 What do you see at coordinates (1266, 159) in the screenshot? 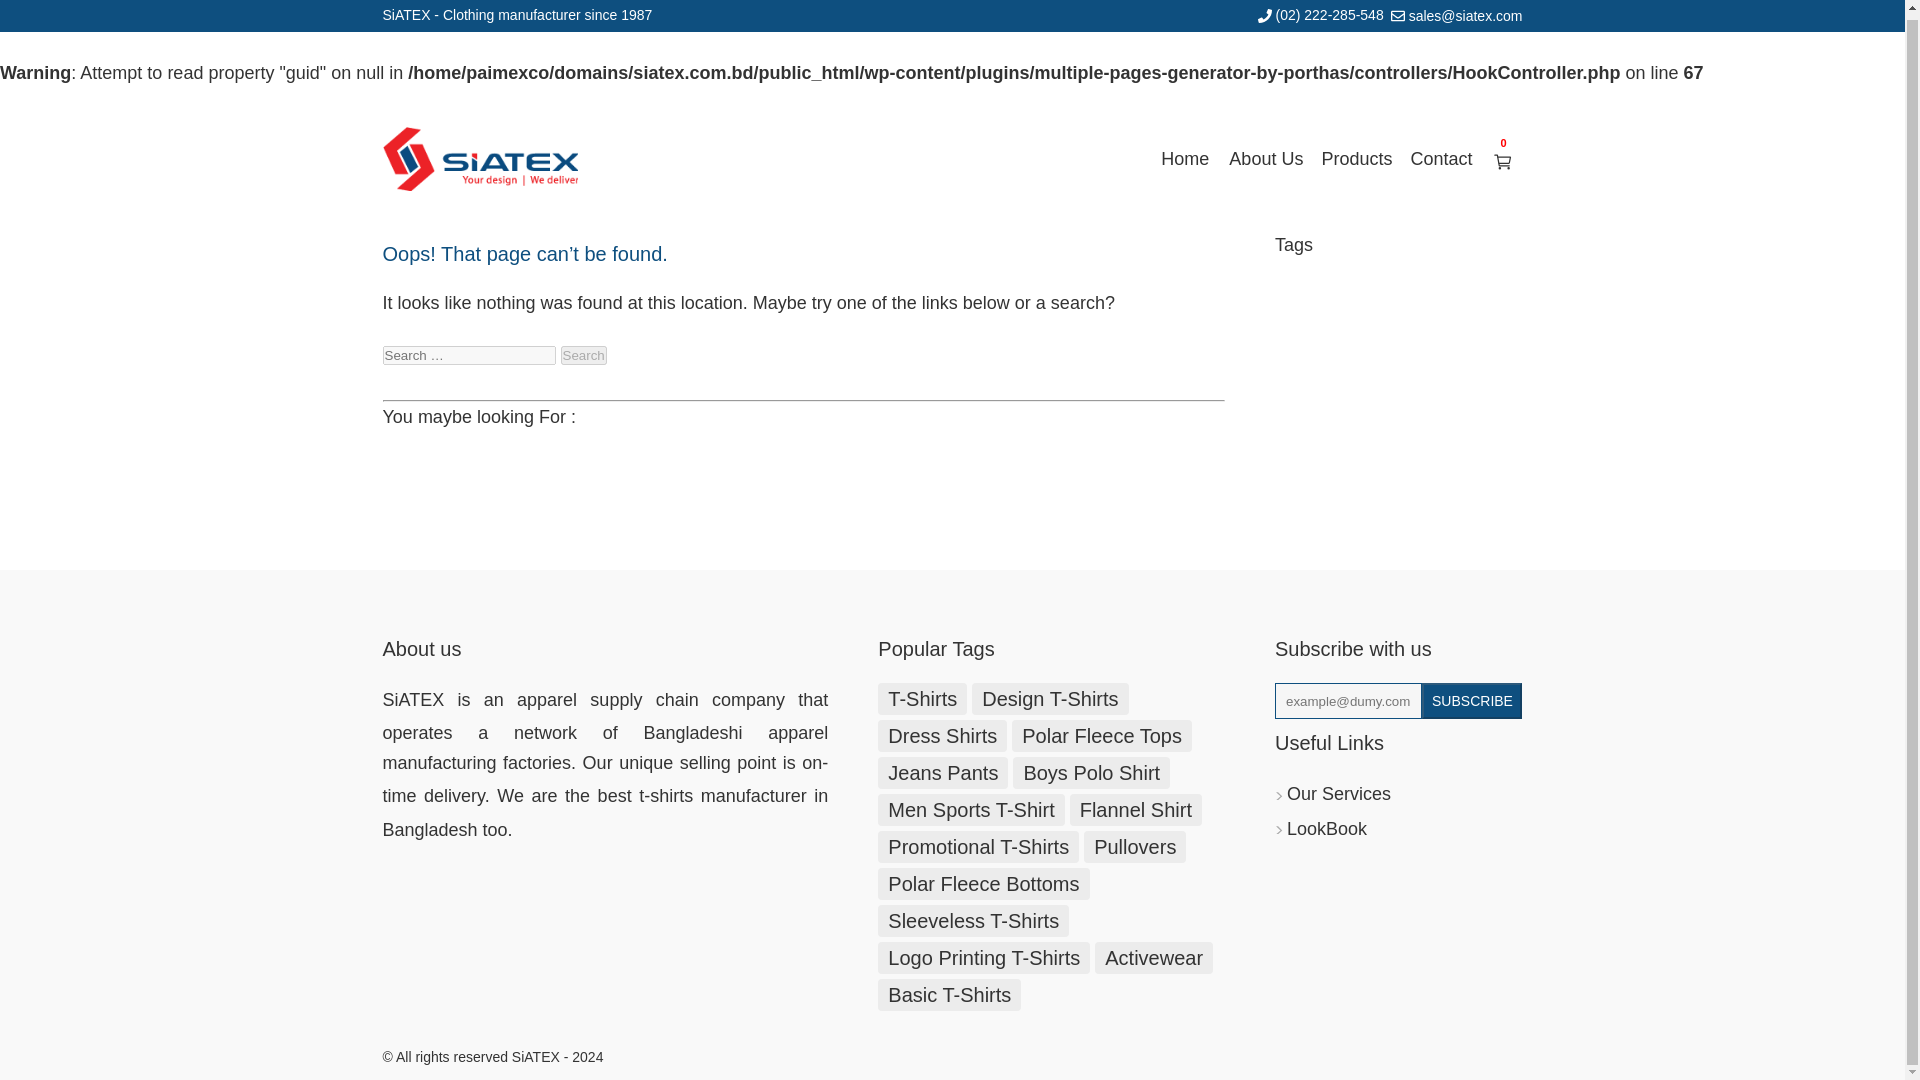
I see `About Us` at bounding box center [1266, 159].